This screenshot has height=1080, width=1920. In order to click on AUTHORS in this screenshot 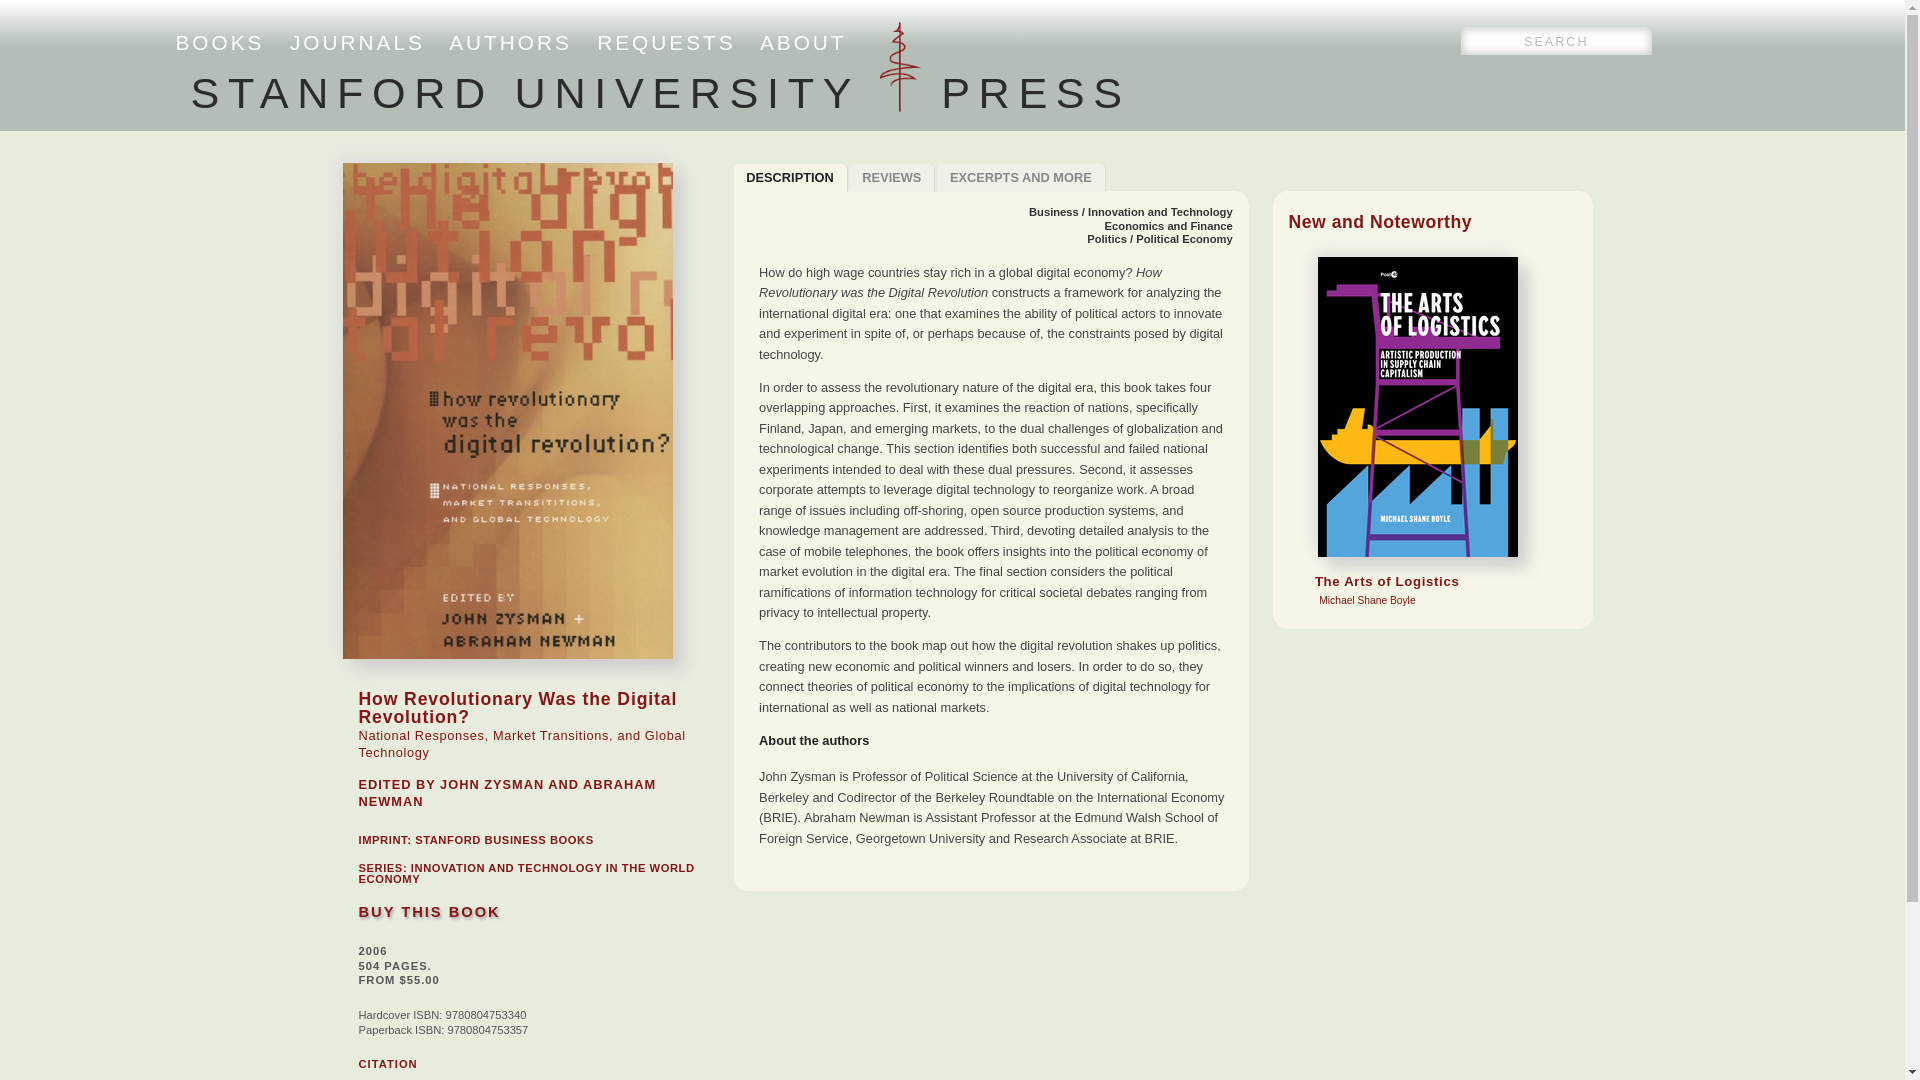, I will do `click(510, 42)`.